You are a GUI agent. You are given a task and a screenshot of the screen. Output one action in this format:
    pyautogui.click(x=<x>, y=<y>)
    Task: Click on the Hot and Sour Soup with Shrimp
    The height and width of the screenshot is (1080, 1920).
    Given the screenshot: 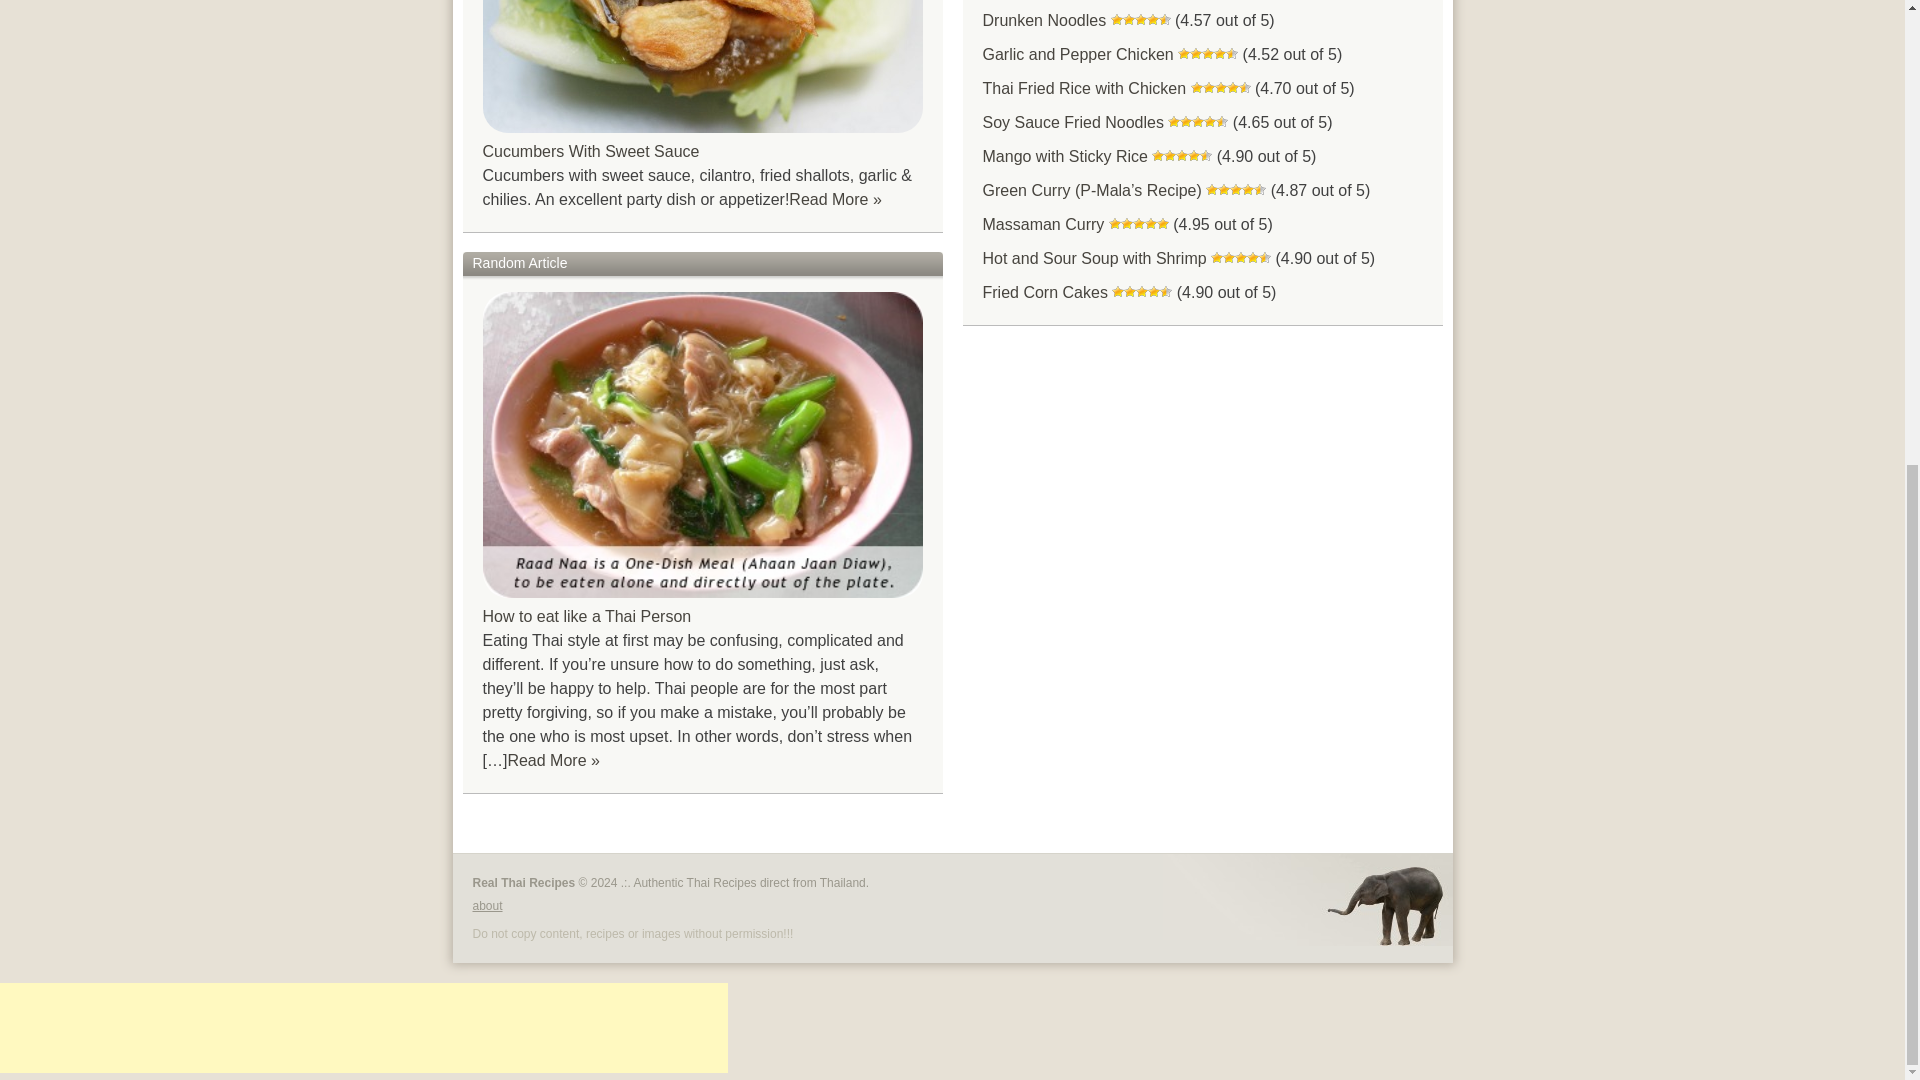 What is the action you would take?
    pyautogui.click(x=1093, y=258)
    